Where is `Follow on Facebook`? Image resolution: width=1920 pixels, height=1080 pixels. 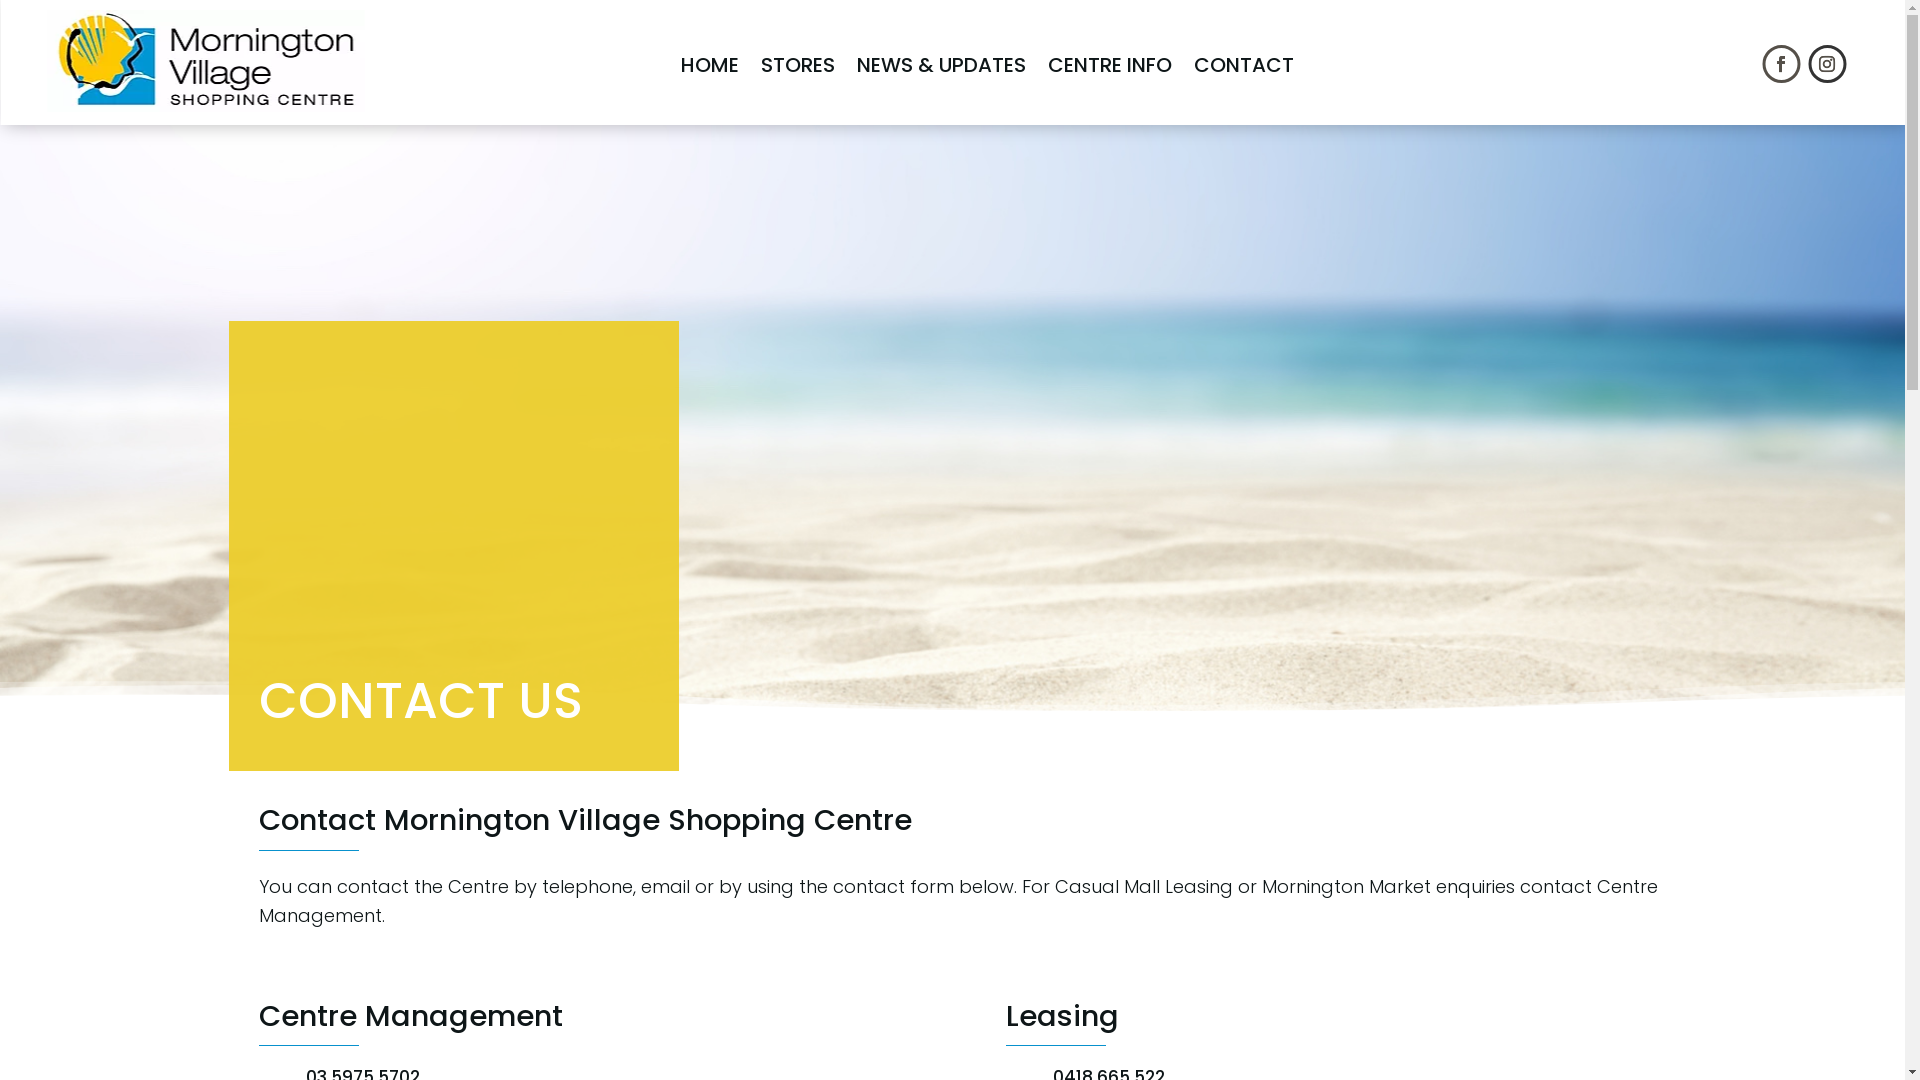
Follow on Facebook is located at coordinates (1781, 64).